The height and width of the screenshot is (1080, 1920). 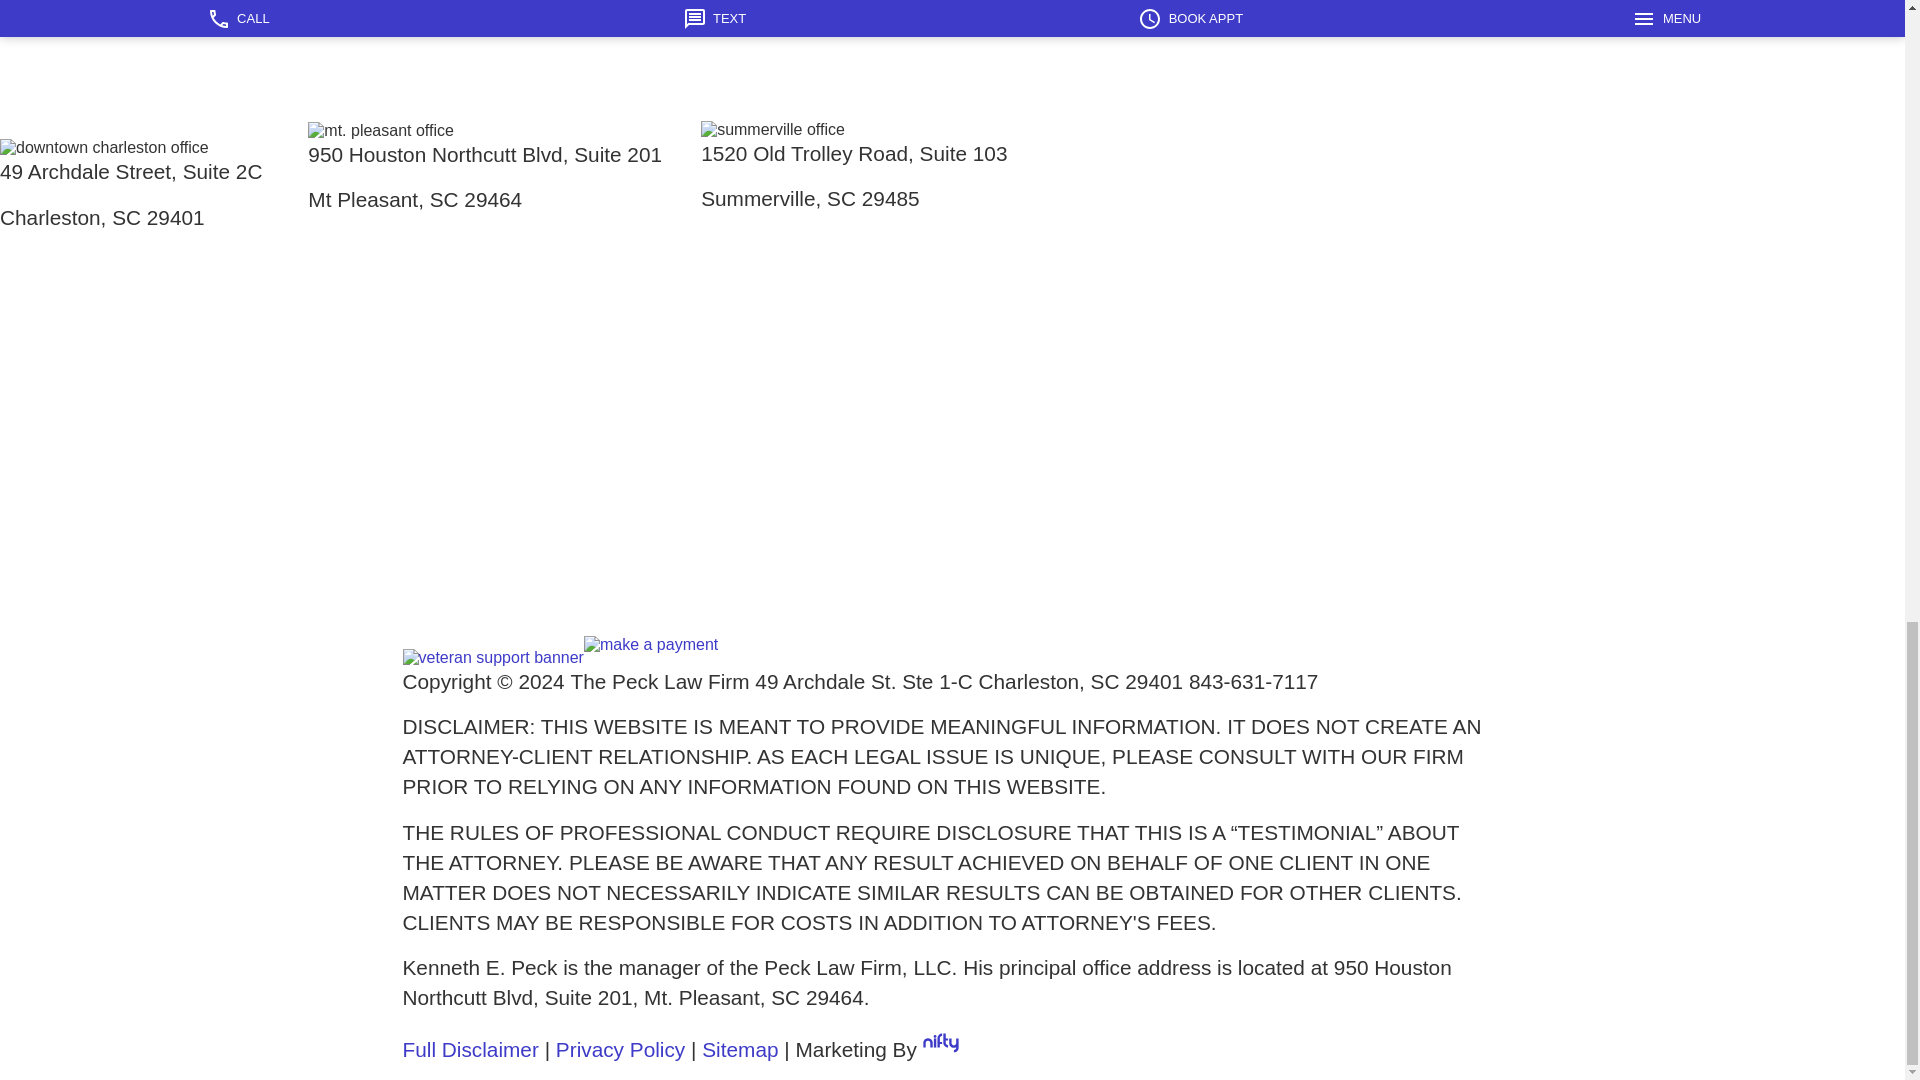 What do you see at coordinates (504, 3) in the screenshot?
I see `Mount Pleasant Office` at bounding box center [504, 3].